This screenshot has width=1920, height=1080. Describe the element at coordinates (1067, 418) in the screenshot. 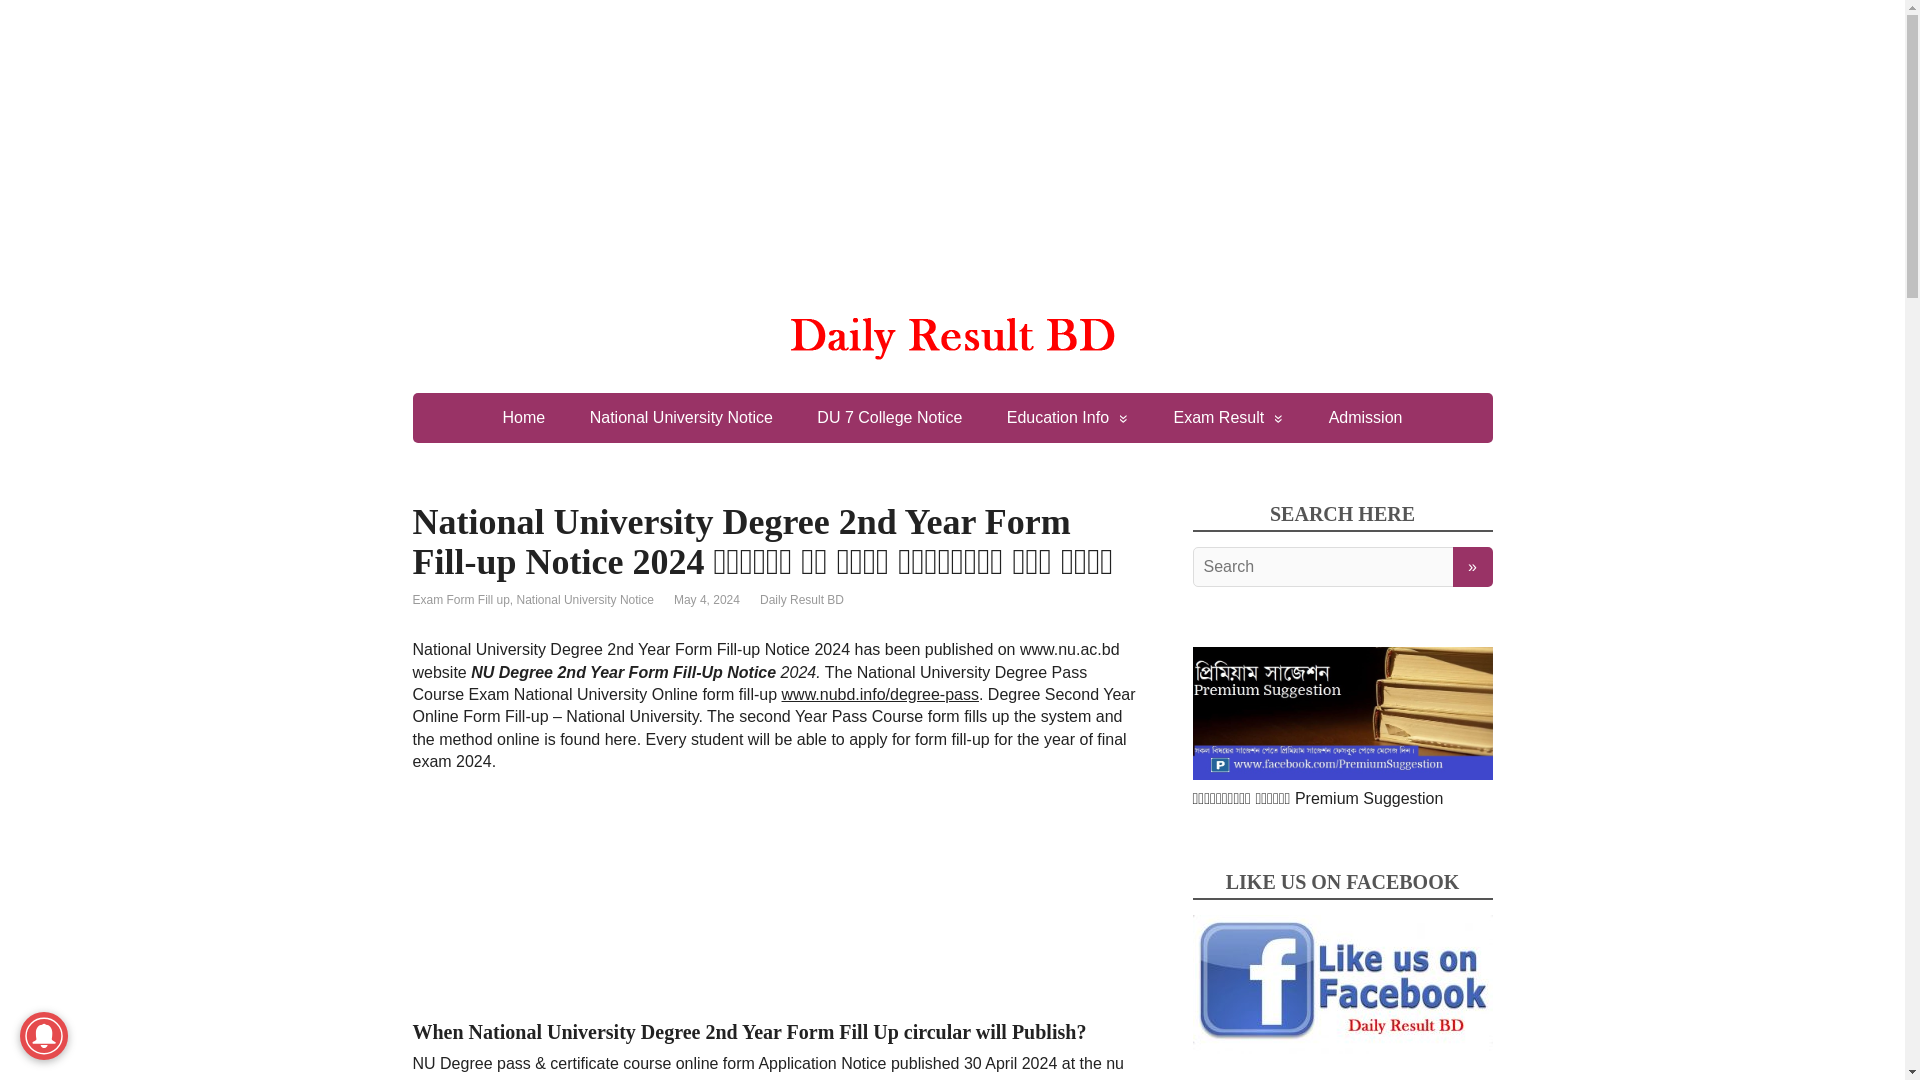

I see `Education Info` at that location.